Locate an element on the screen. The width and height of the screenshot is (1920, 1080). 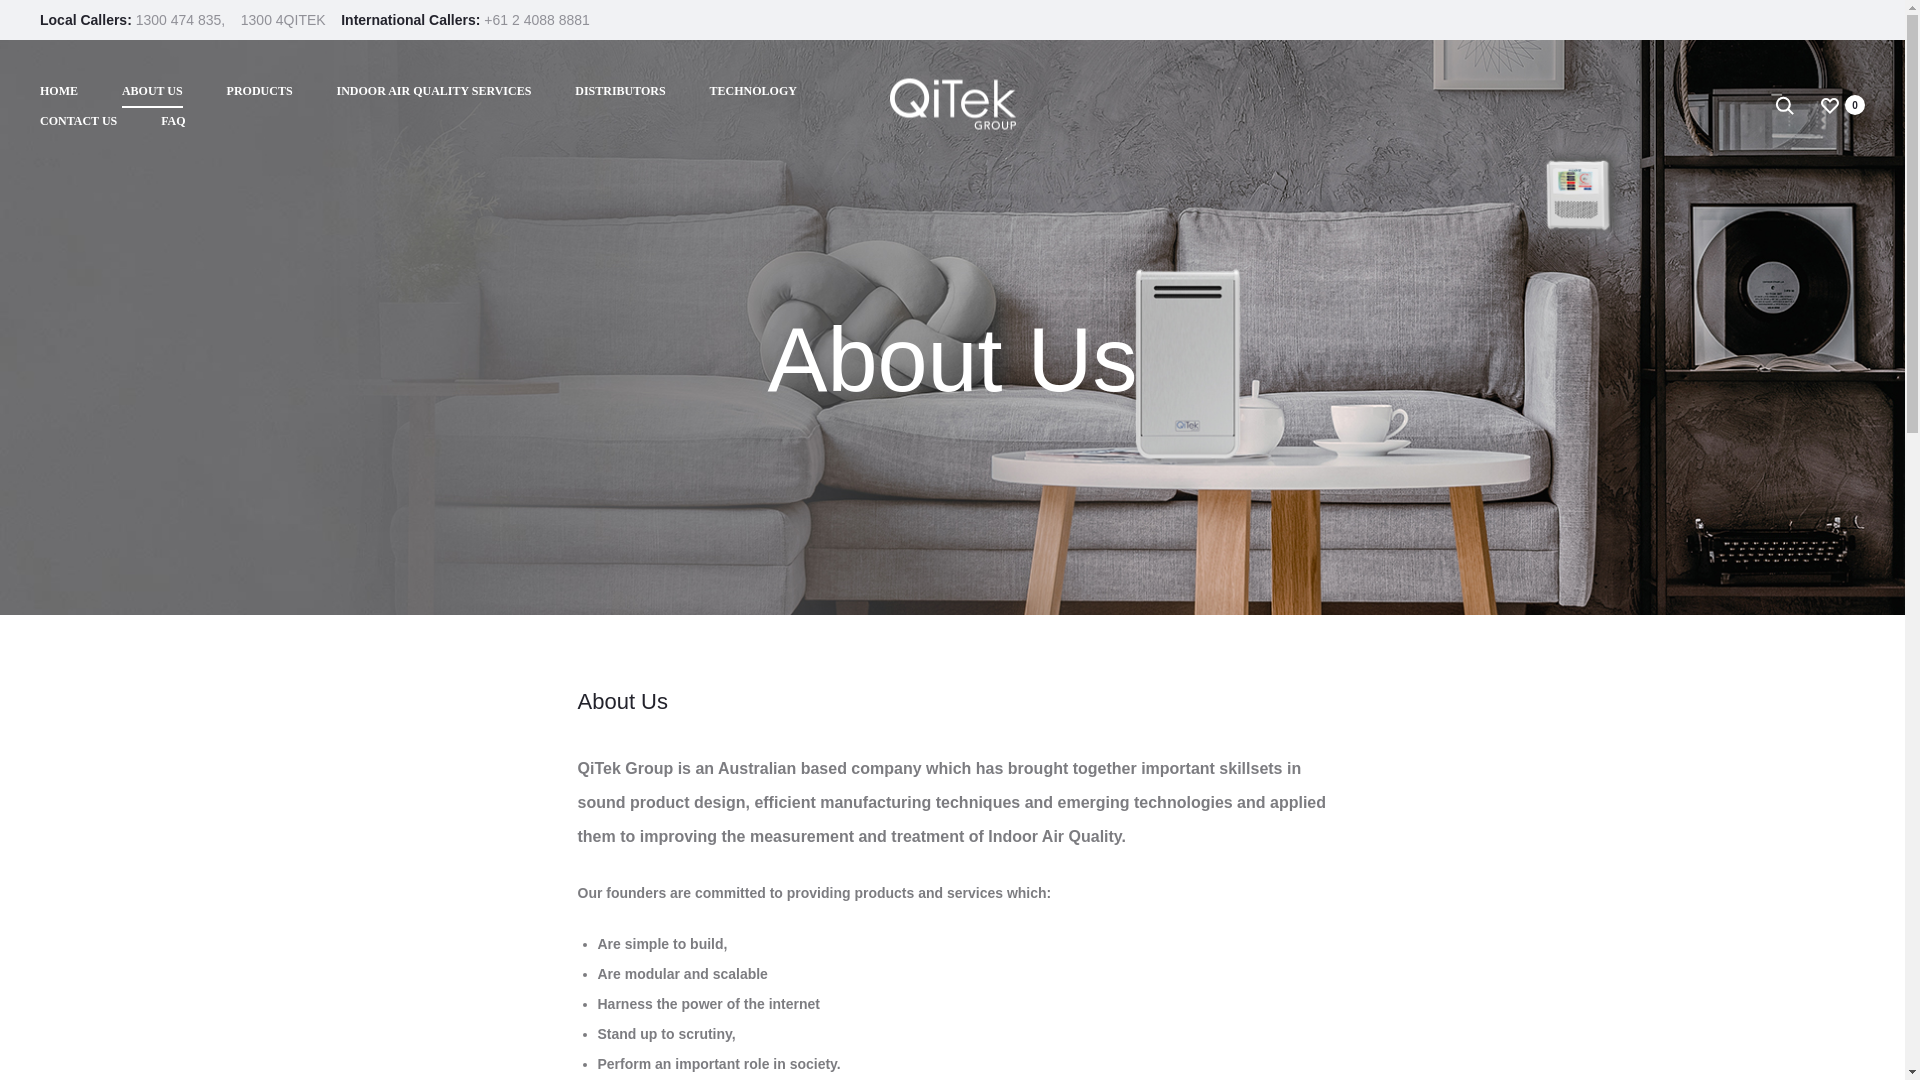
FAQ is located at coordinates (172, 122).